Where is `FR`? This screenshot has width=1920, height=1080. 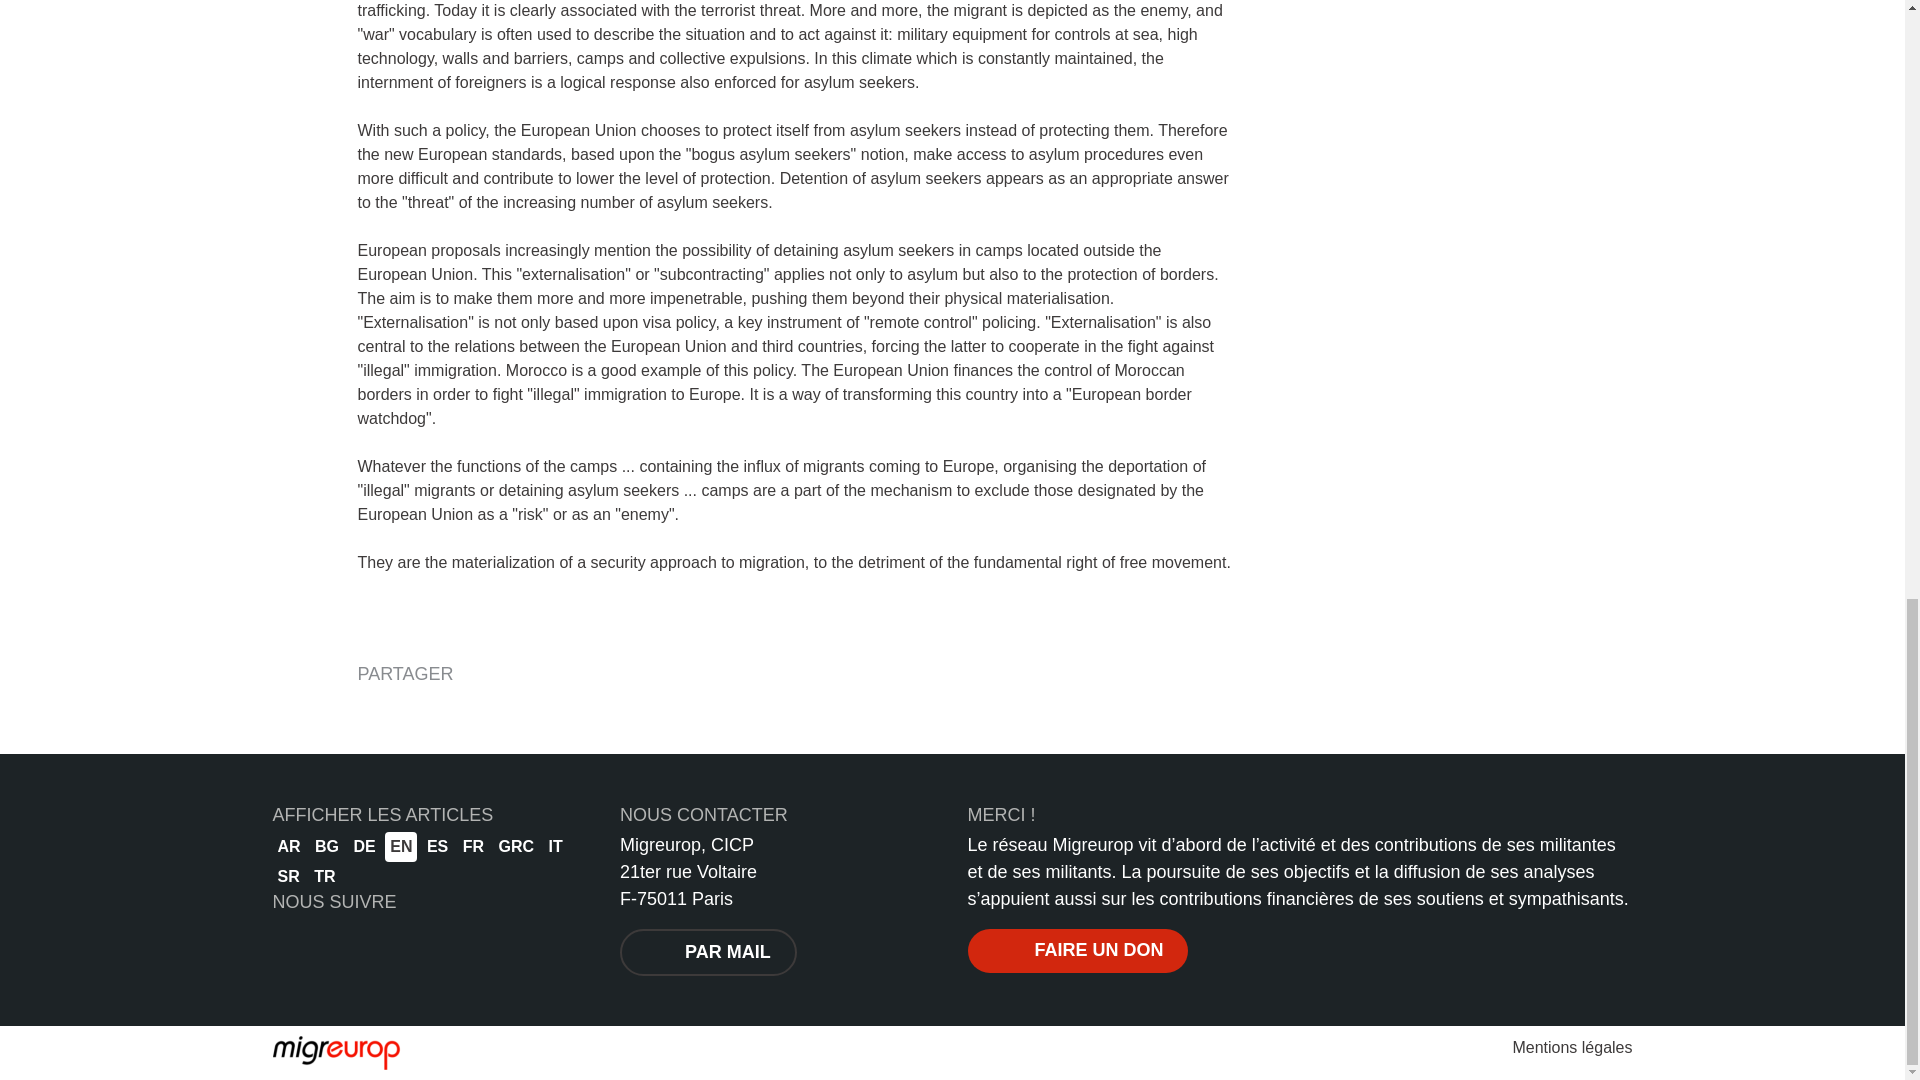
FR is located at coordinates (474, 846).